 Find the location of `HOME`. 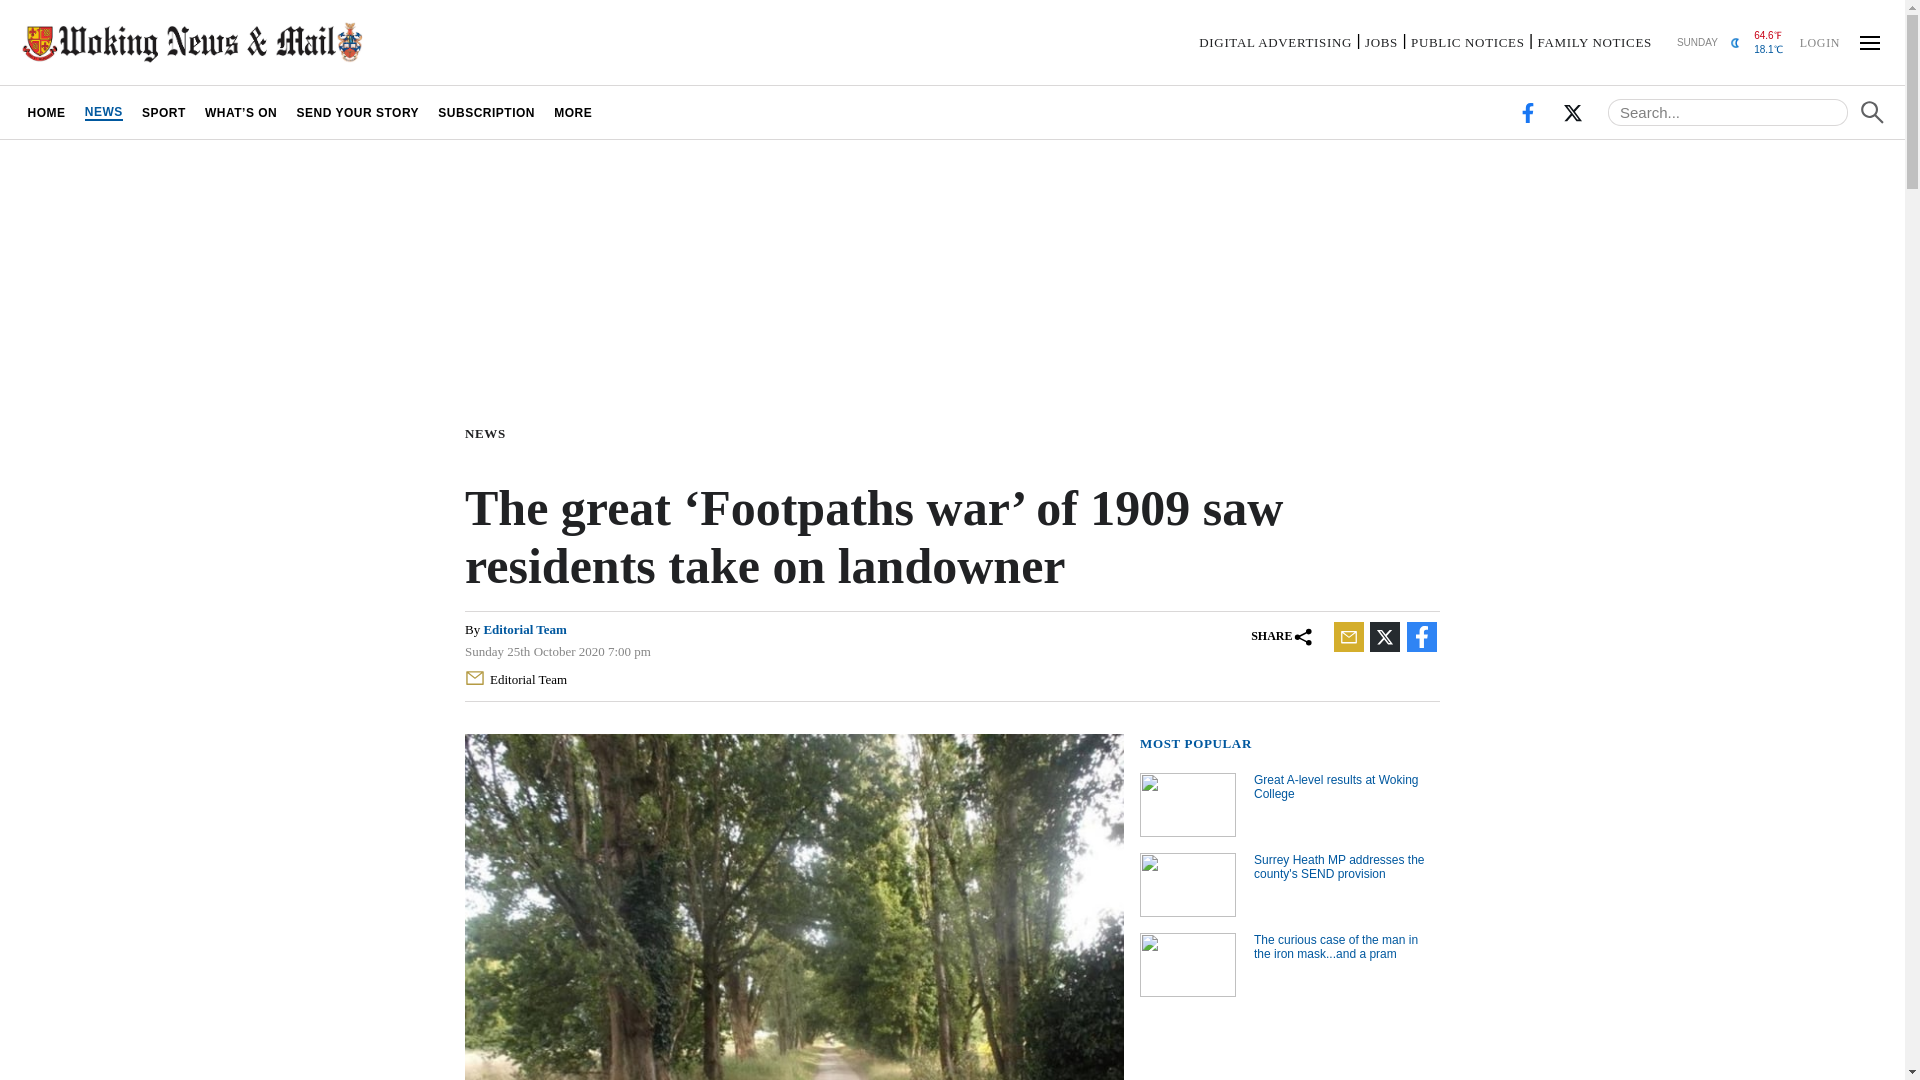

HOME is located at coordinates (46, 112).